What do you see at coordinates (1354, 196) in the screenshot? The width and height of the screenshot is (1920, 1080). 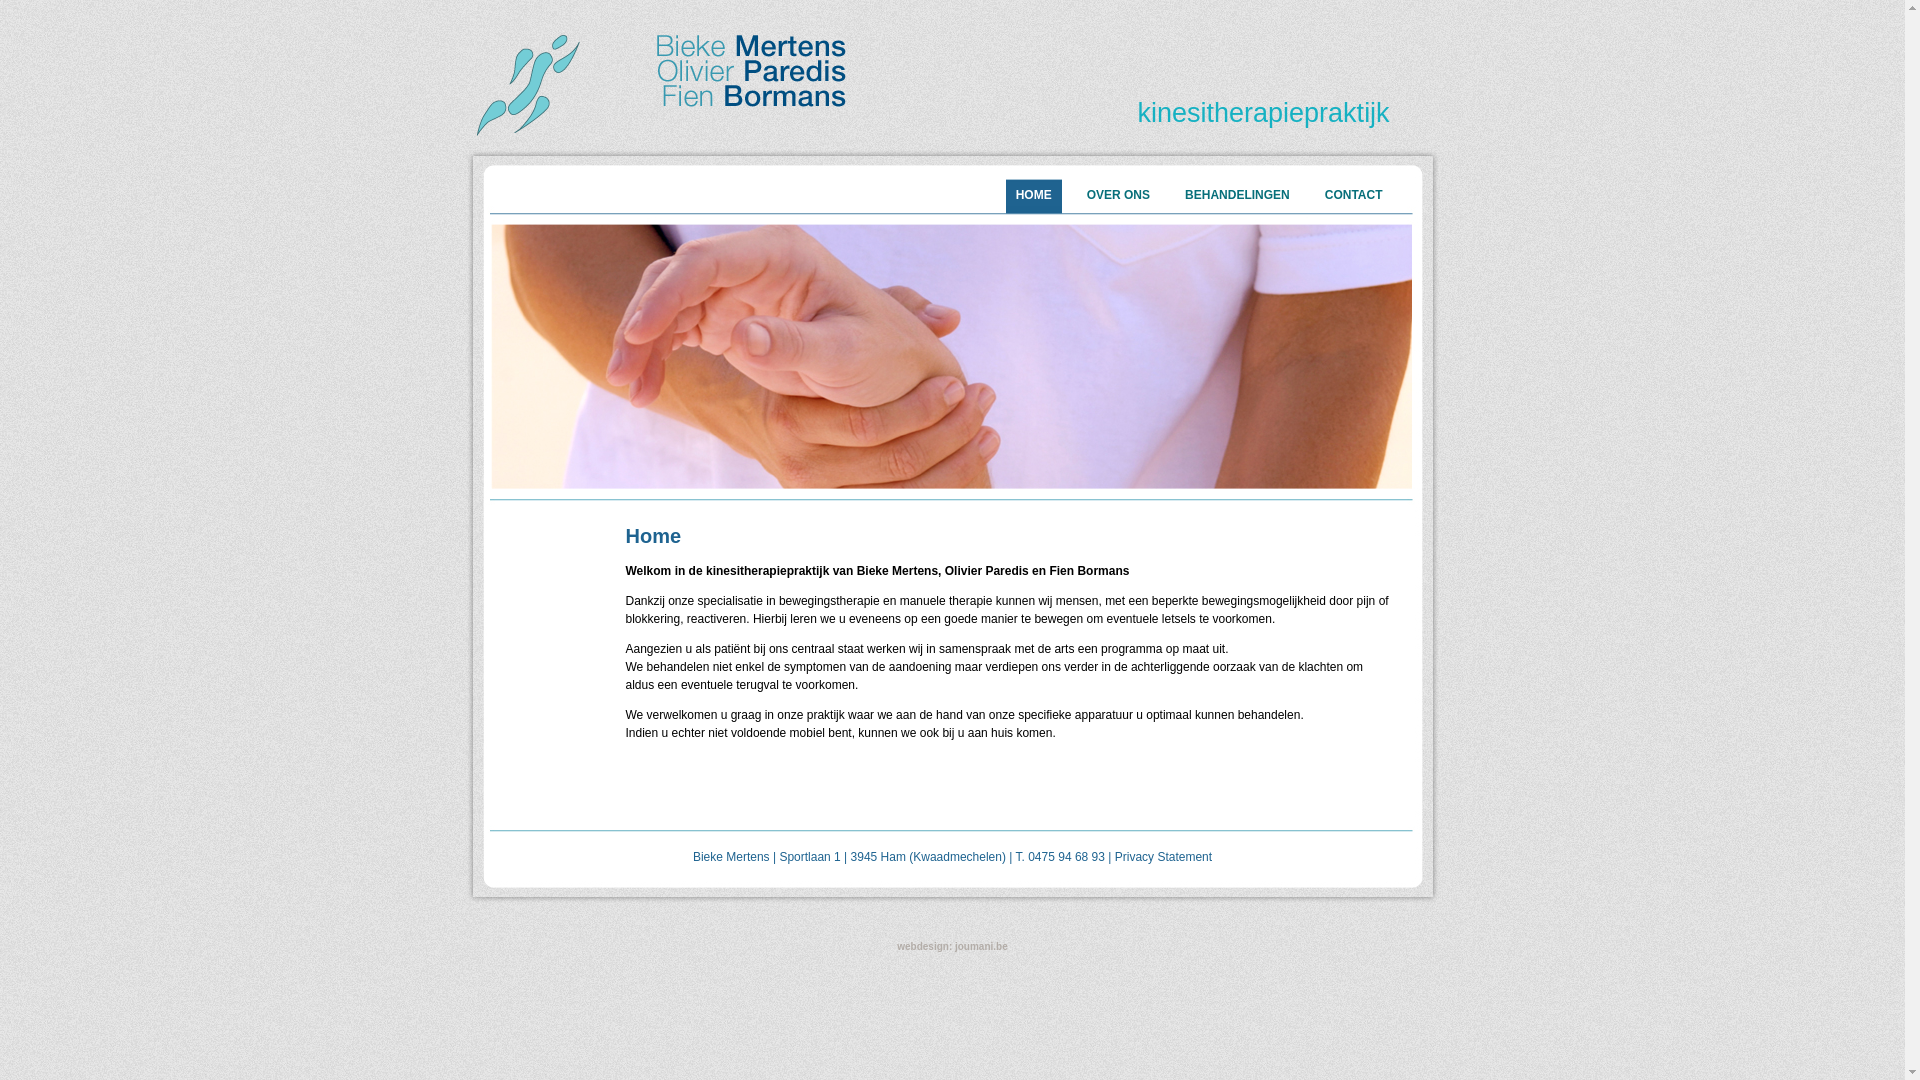 I see `CONTACT` at bounding box center [1354, 196].